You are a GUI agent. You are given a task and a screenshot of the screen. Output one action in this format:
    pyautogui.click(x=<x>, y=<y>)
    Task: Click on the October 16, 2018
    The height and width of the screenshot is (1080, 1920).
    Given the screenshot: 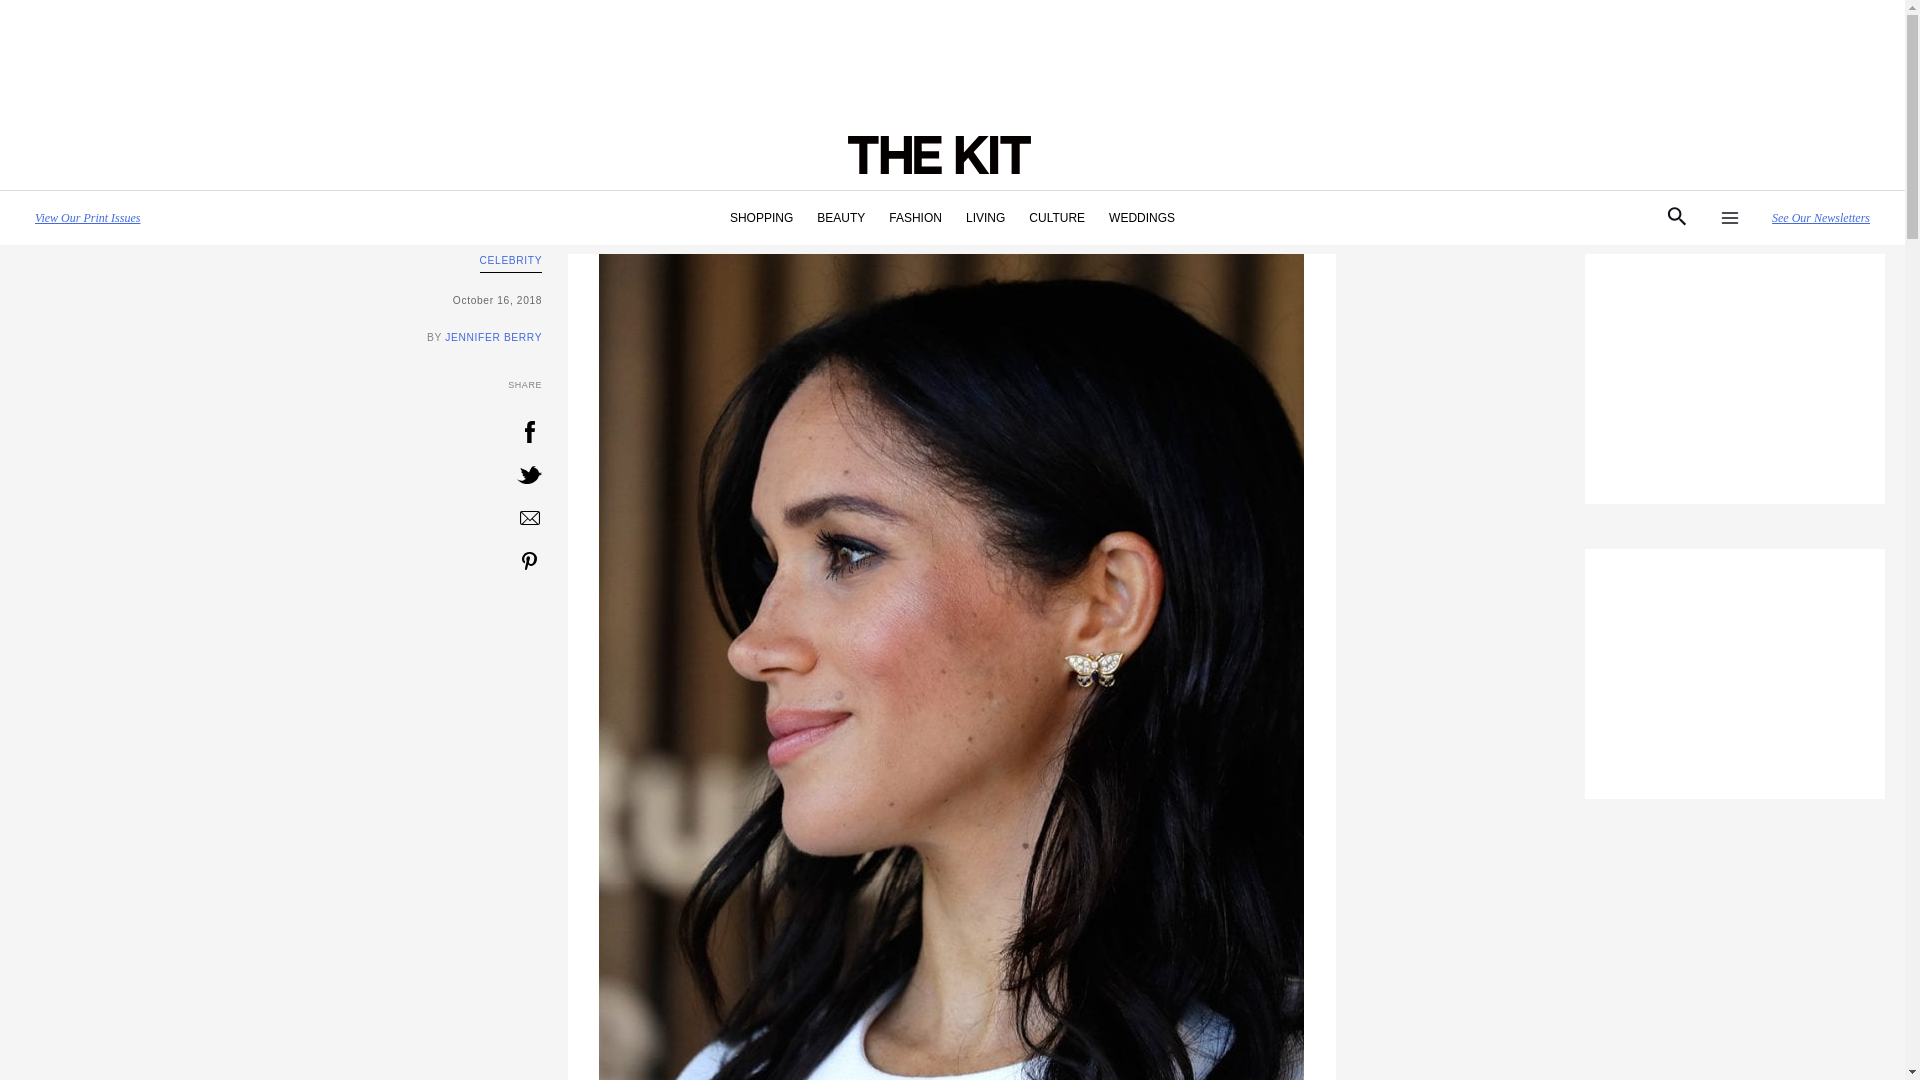 What is the action you would take?
    pyautogui.click(x=280, y=300)
    